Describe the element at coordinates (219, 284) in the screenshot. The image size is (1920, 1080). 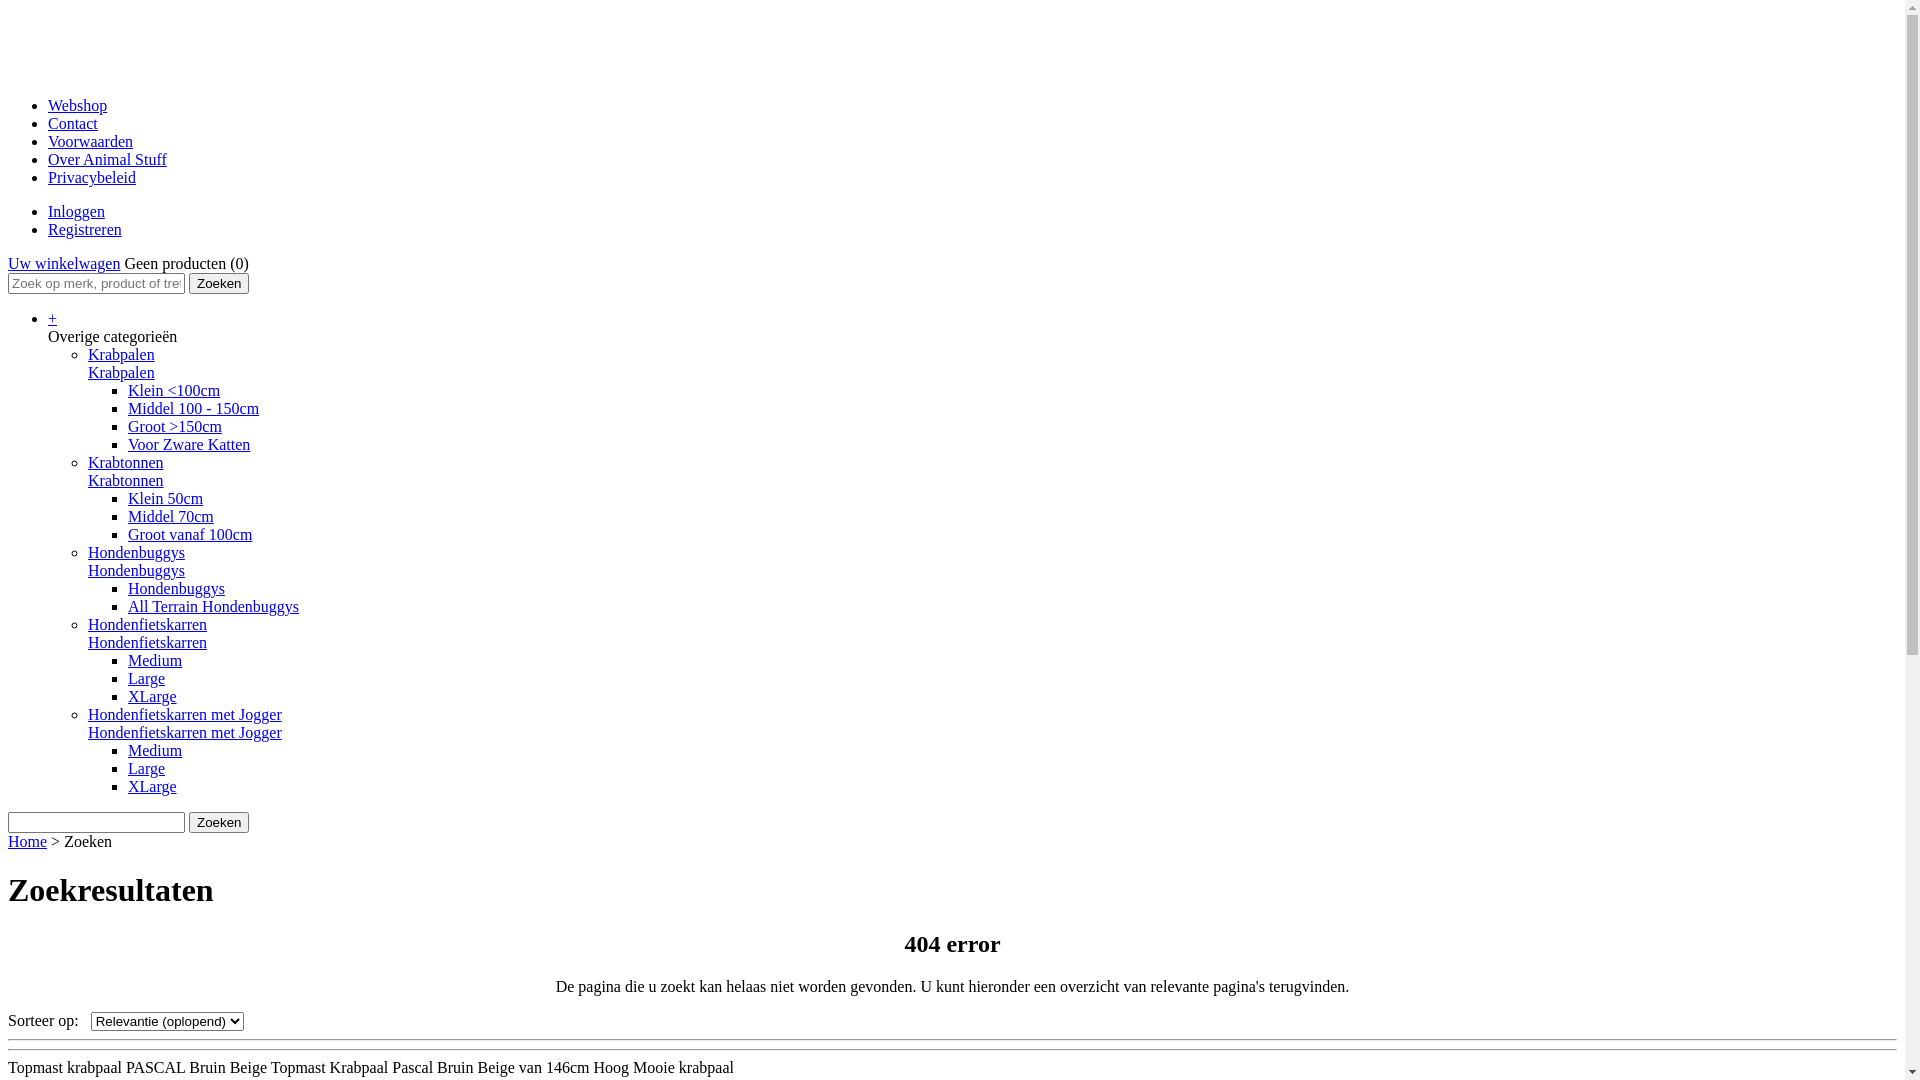
I see `Zoeken` at that location.